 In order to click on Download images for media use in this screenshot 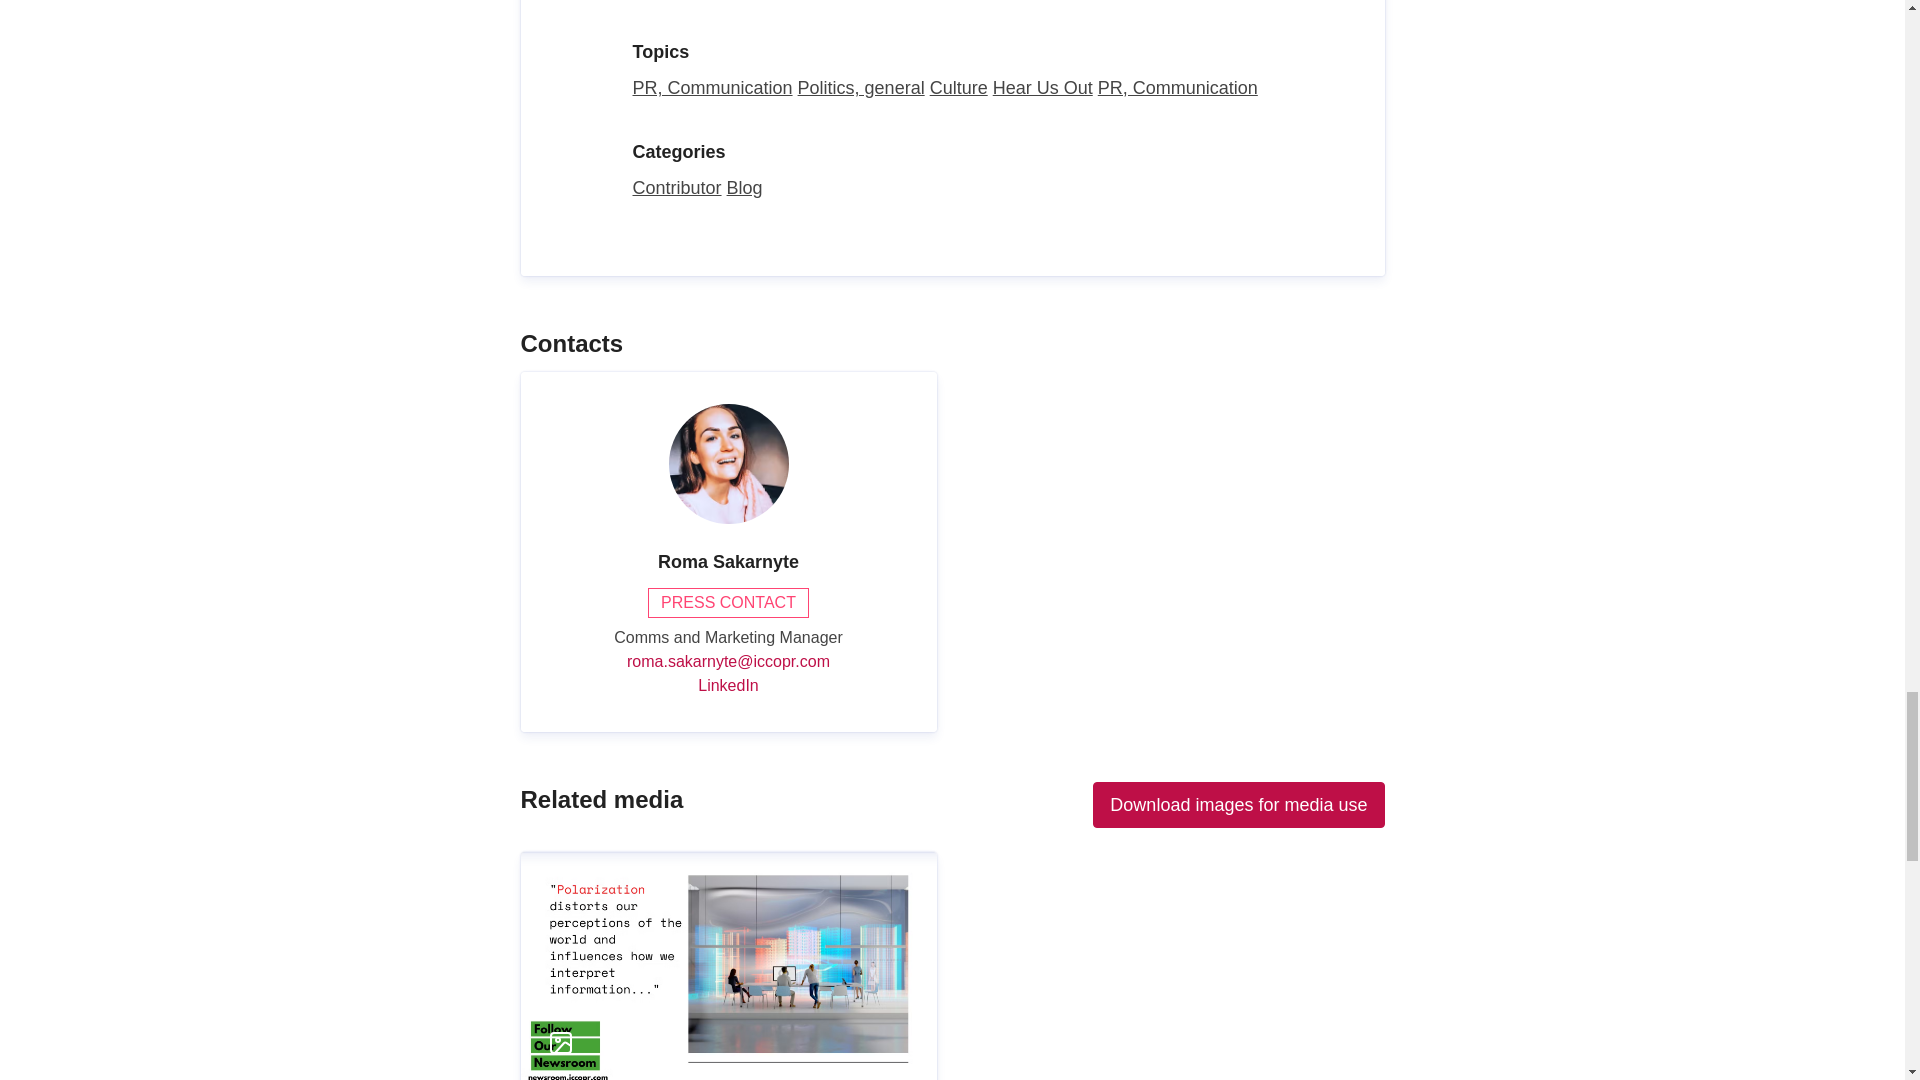, I will do `click(1238, 804)`.